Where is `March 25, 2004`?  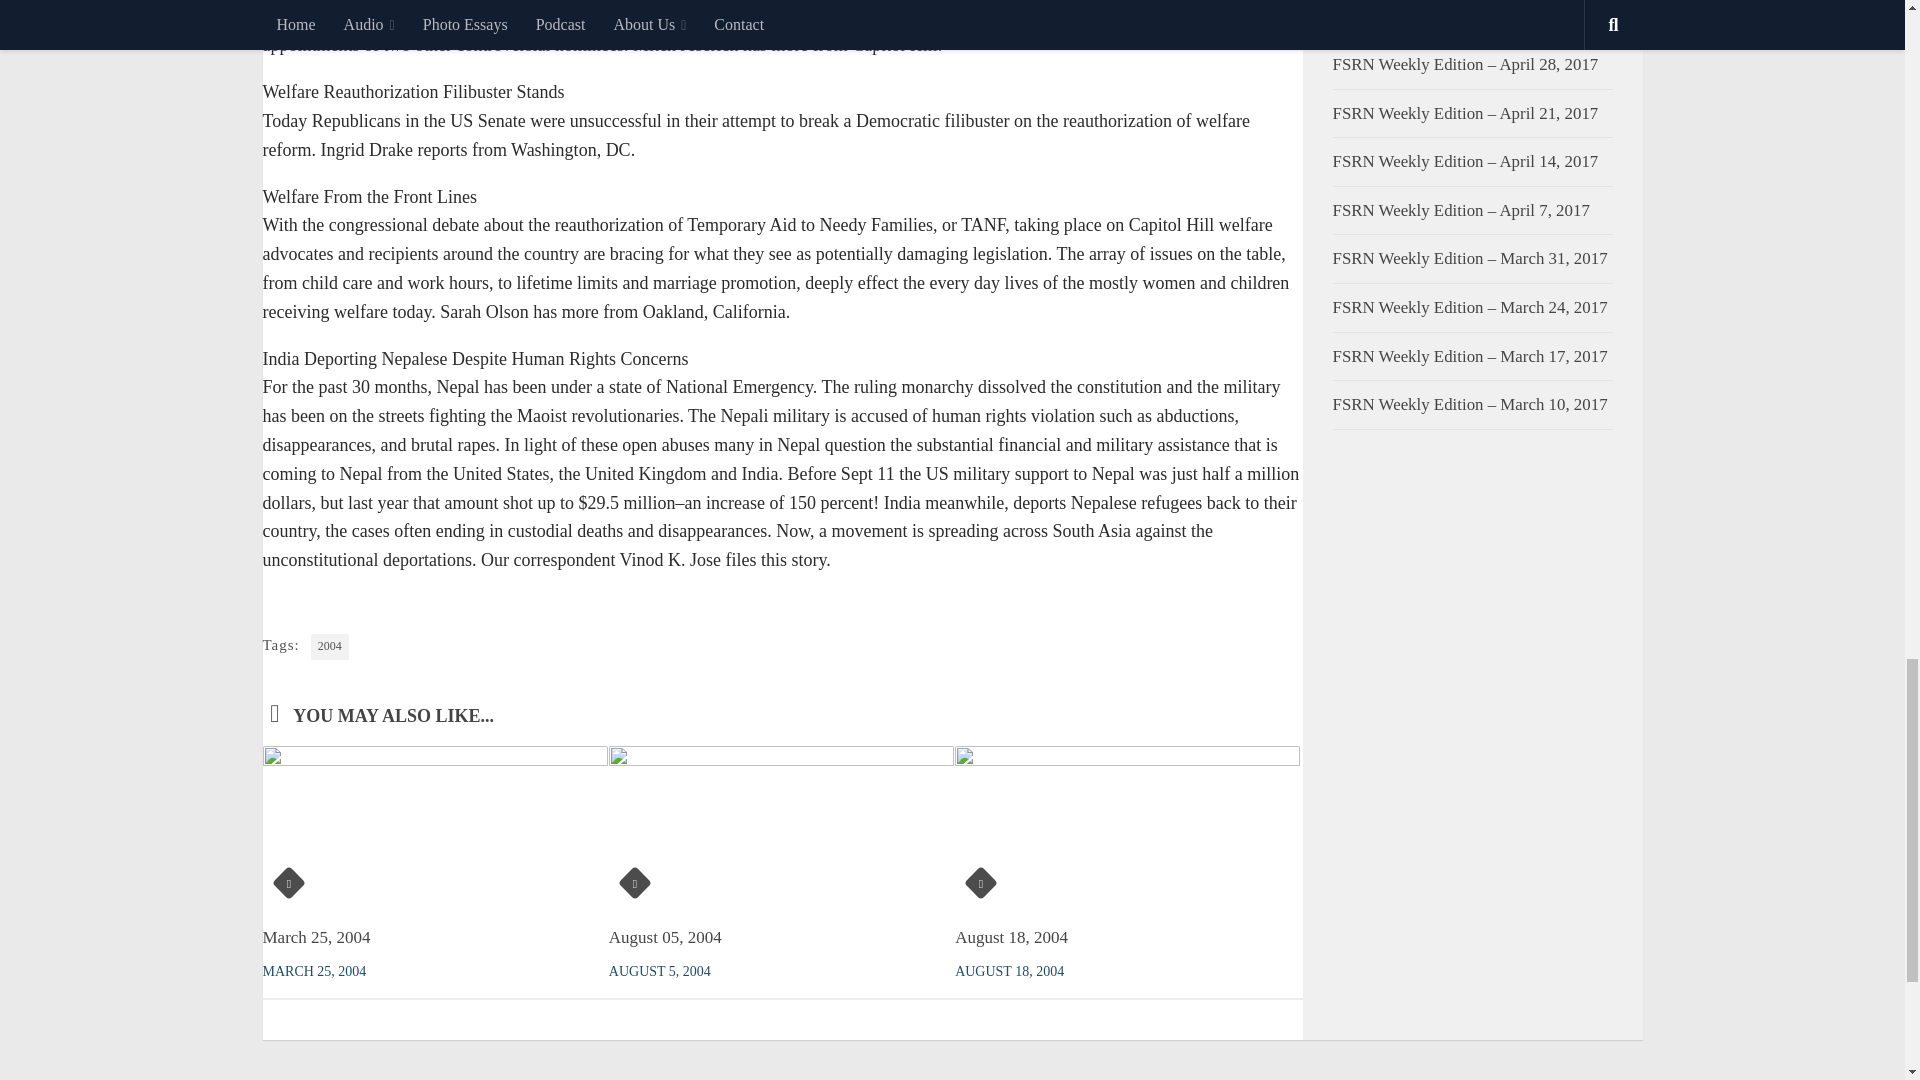 March 25, 2004 is located at coordinates (316, 937).